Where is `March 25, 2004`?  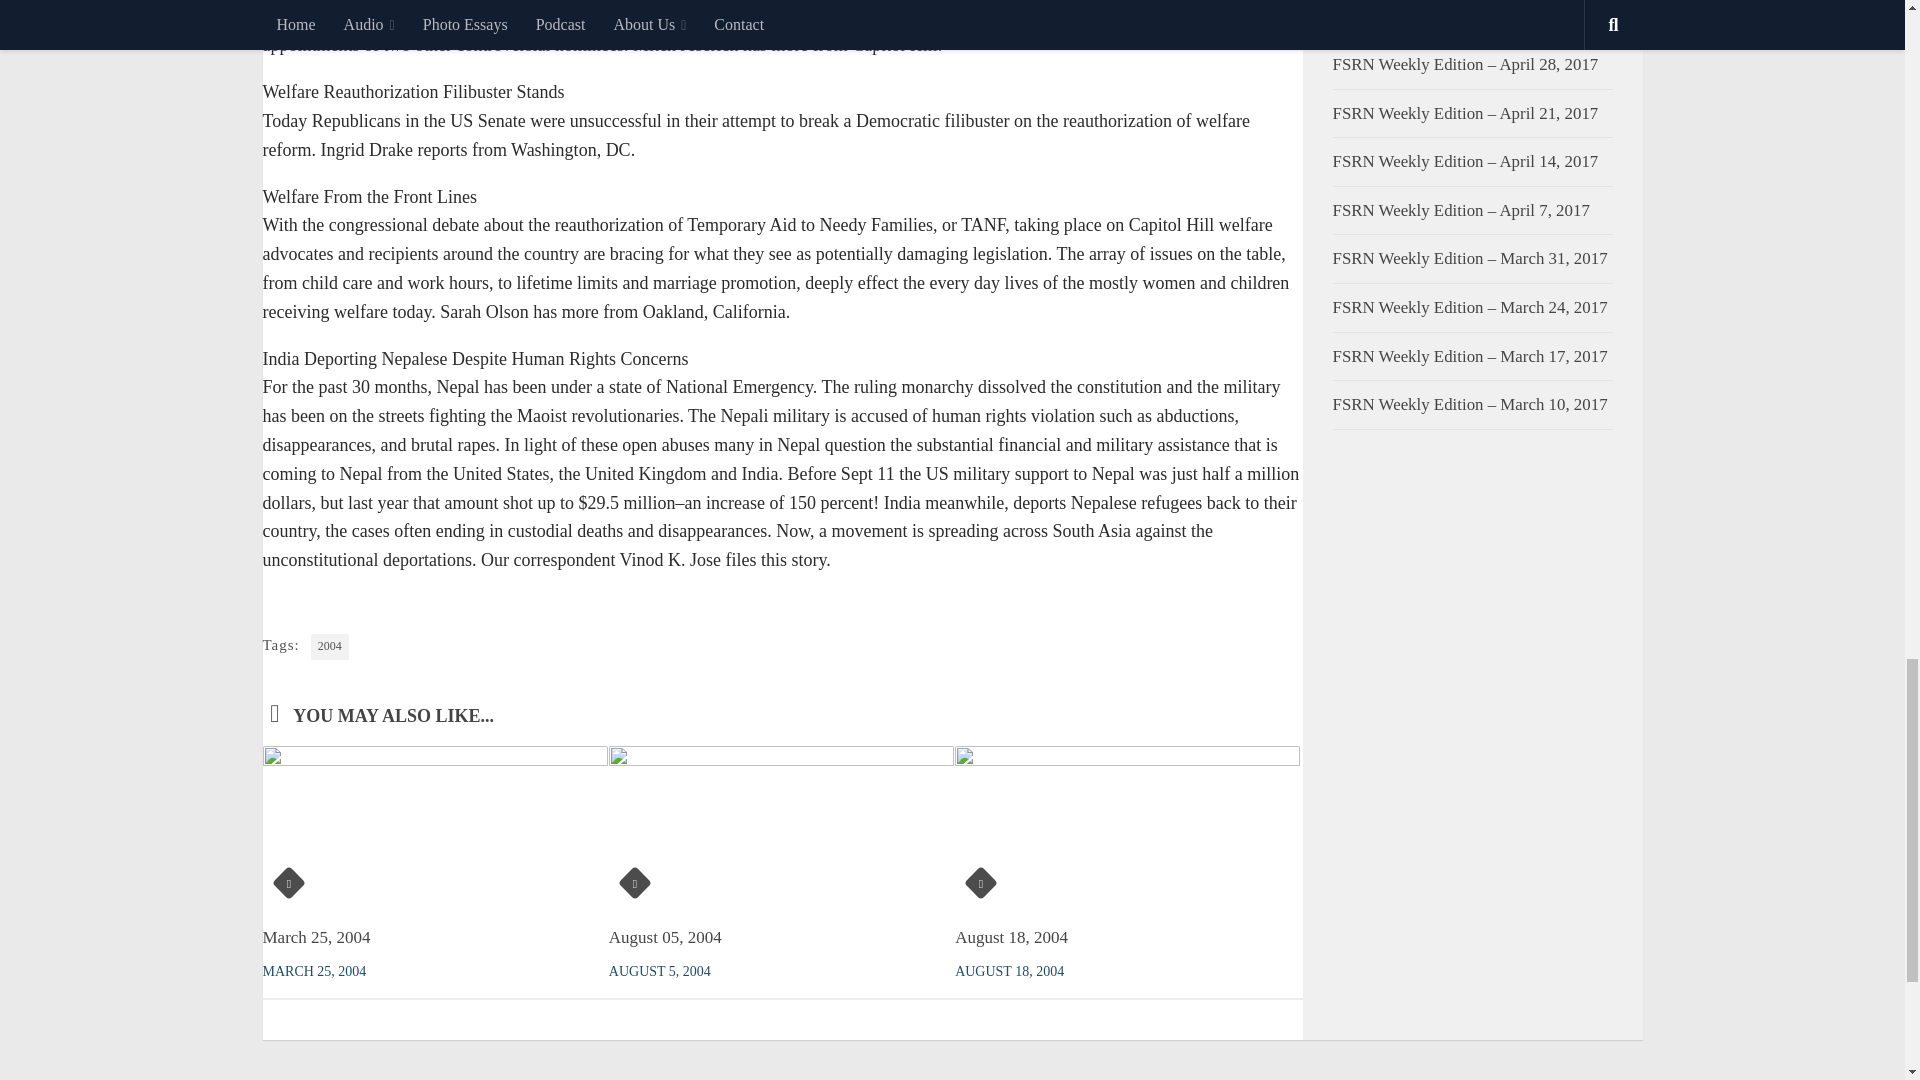 March 25, 2004 is located at coordinates (316, 937).